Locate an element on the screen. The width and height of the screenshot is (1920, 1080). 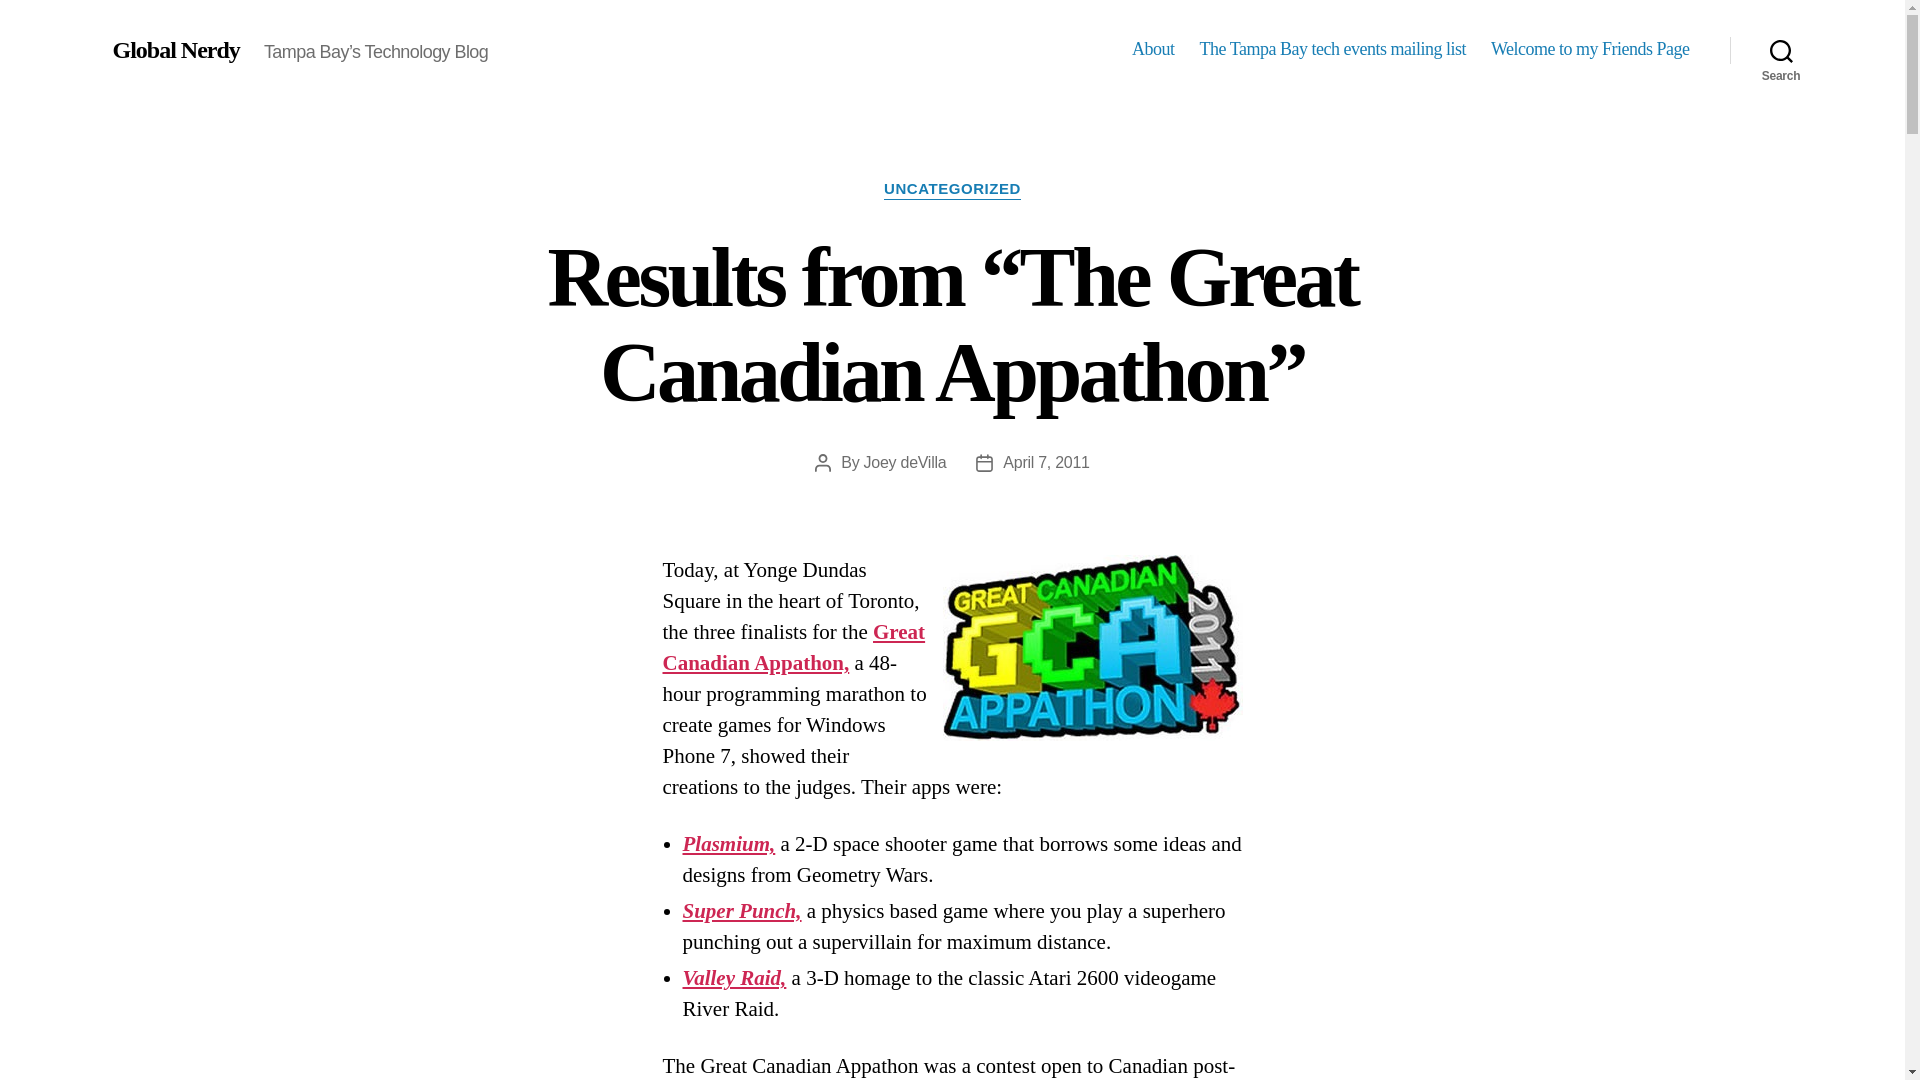
Super Punch, is located at coordinates (740, 910).